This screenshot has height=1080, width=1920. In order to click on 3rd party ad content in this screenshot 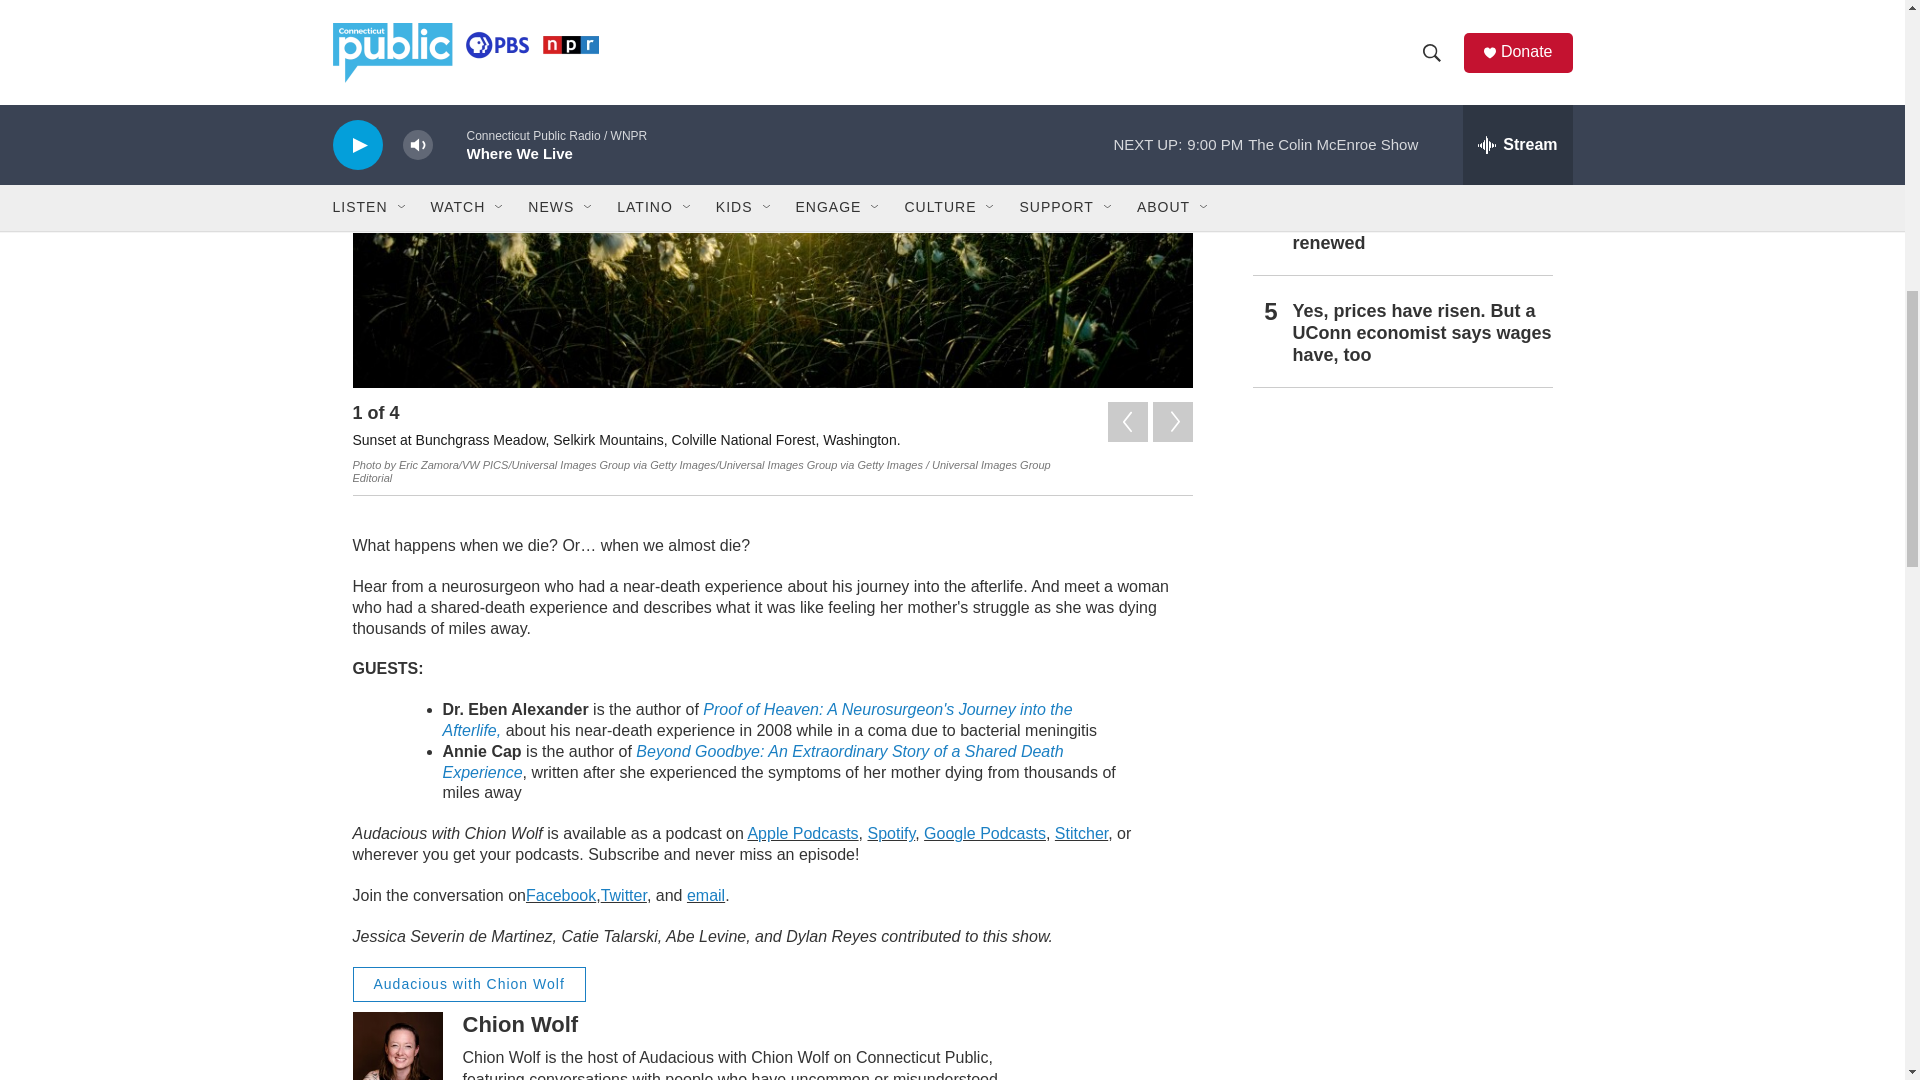, I will do `click(1401, 842)`.